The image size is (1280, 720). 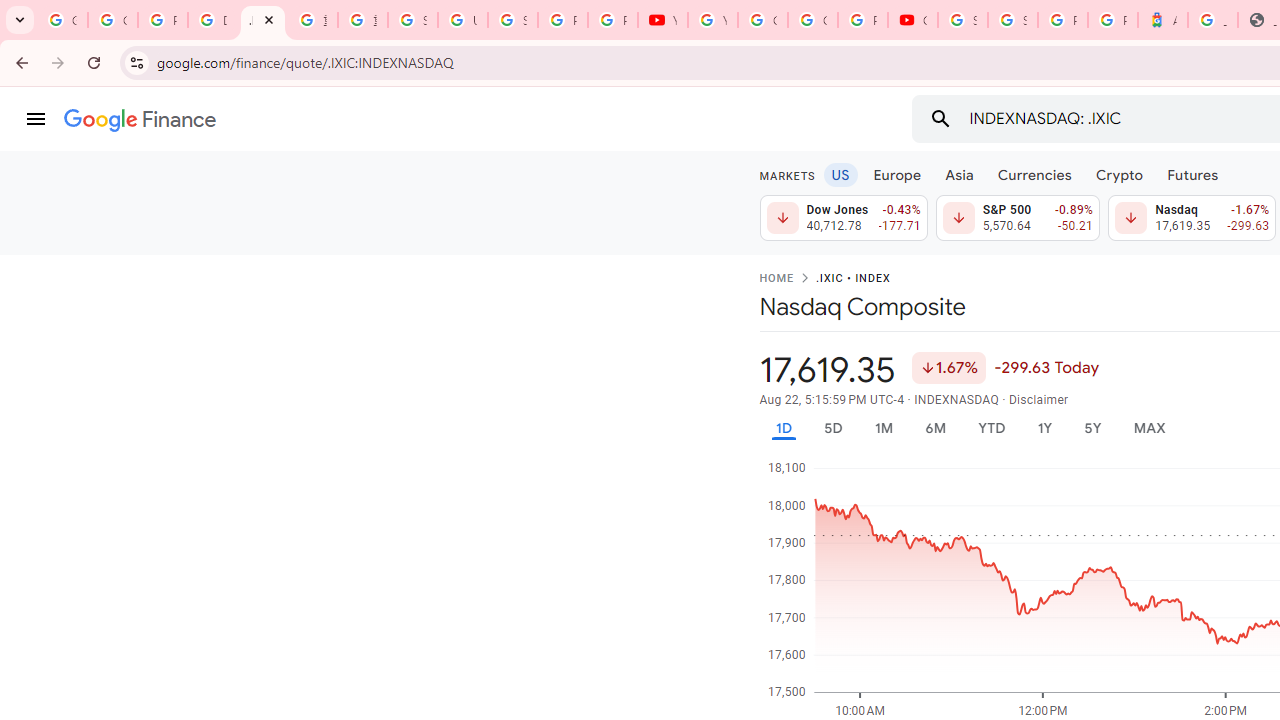 I want to click on US, so click(x=840, y=174).